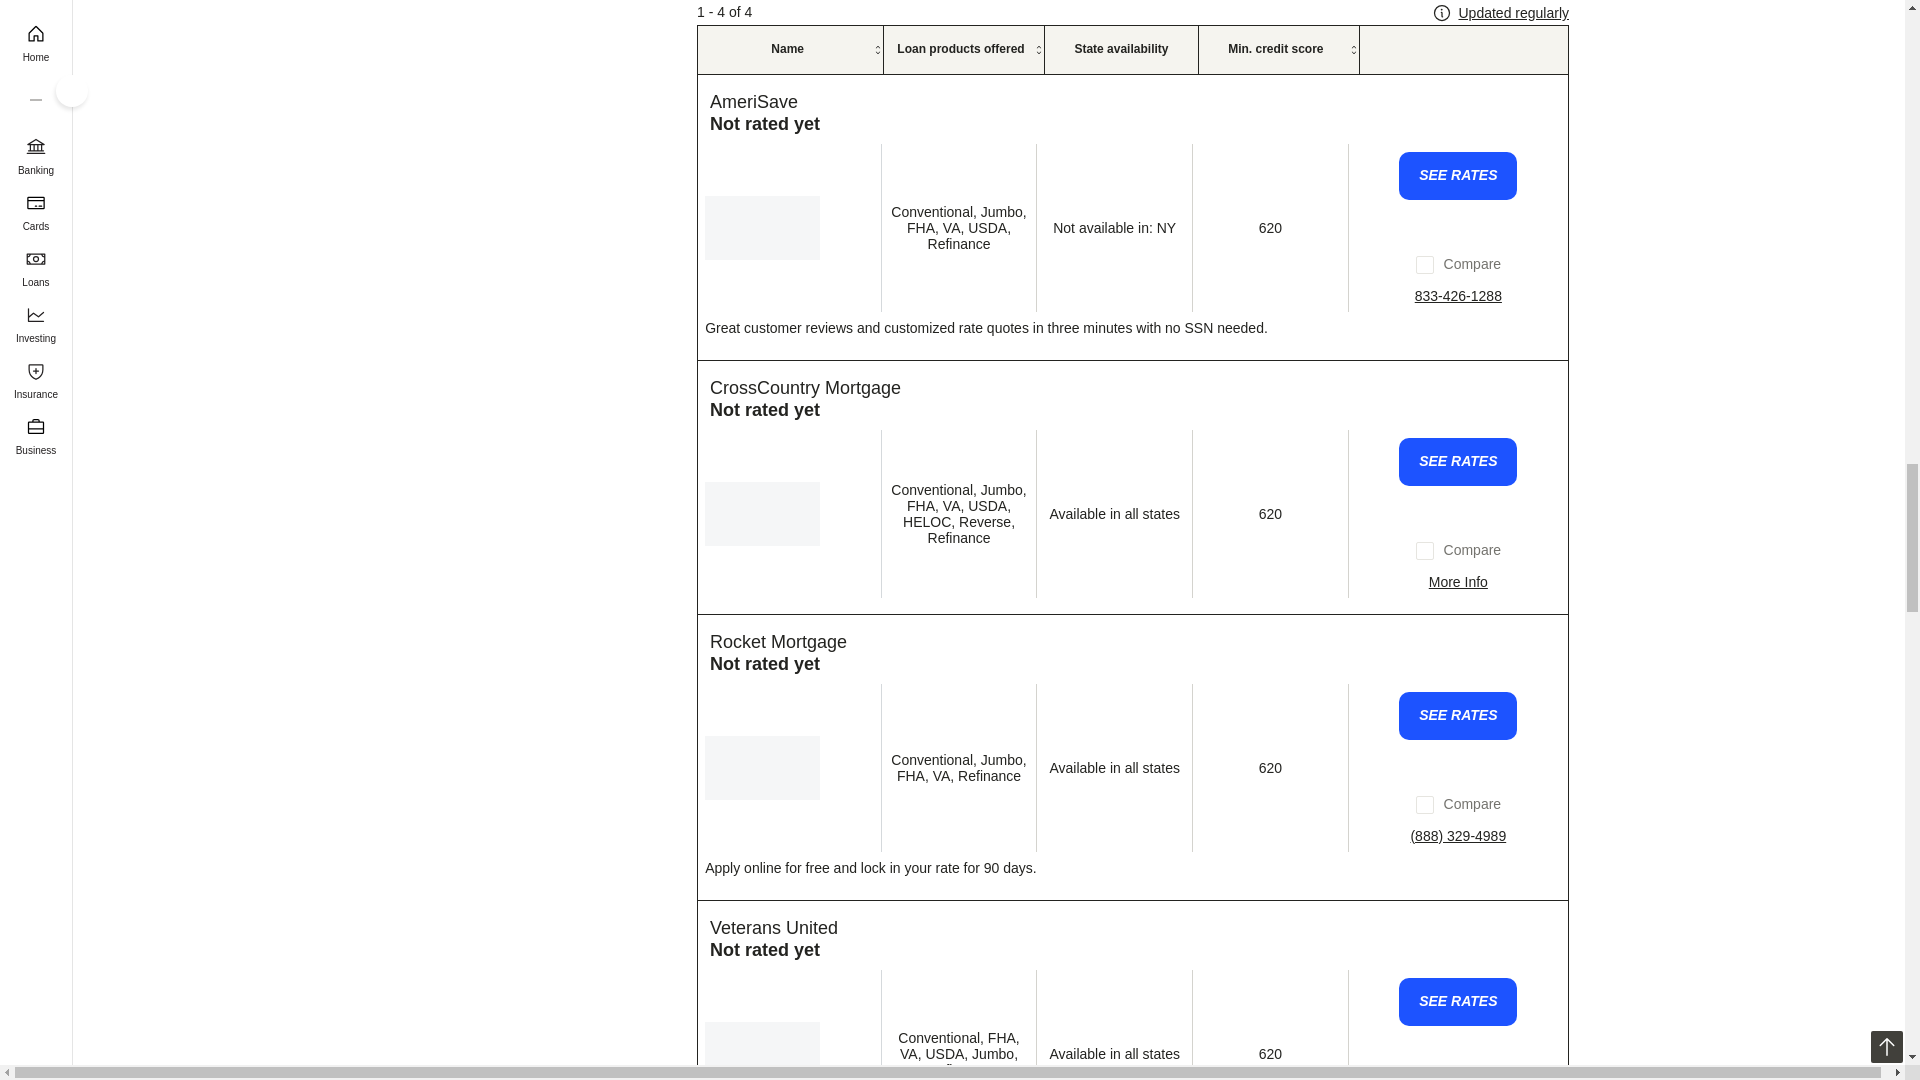 This screenshot has width=1920, height=1080. I want to click on Read our review of this product, so click(774, 918).